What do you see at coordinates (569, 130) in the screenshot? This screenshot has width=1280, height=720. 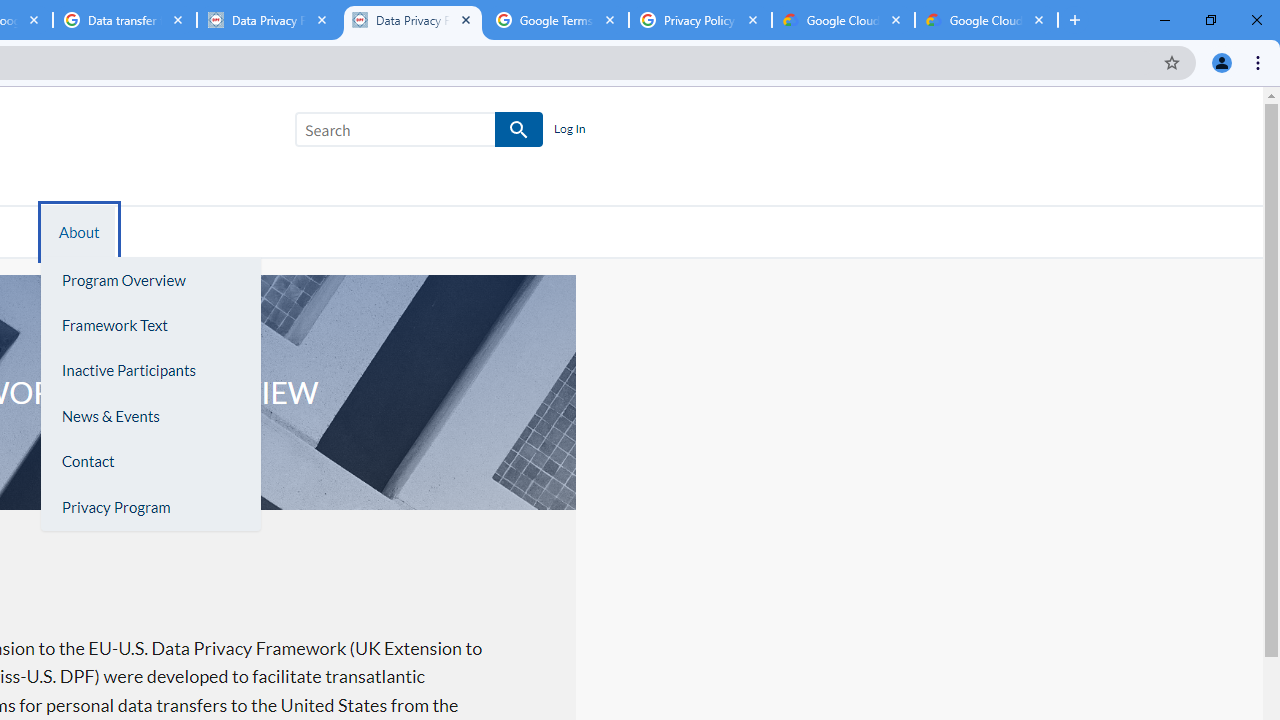 I see `Log In` at bounding box center [569, 130].